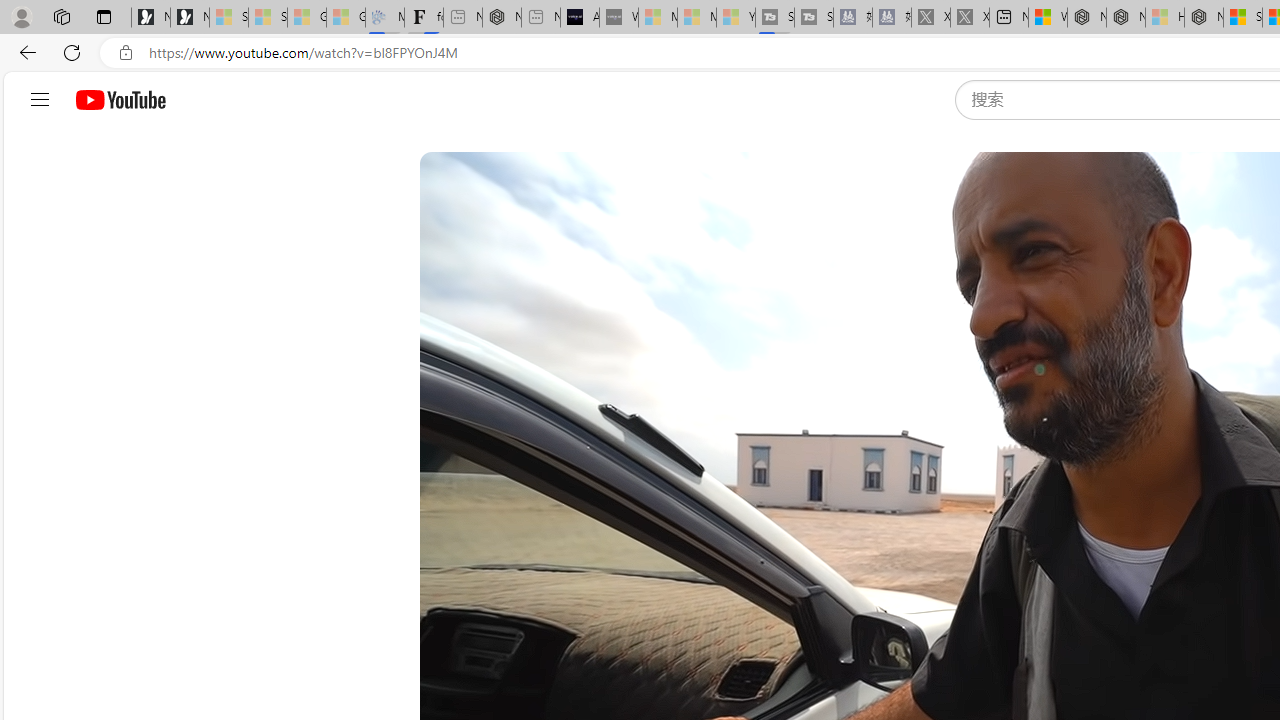 The image size is (1280, 720). Describe the element at coordinates (501, 18) in the screenshot. I see `Nordace - #1 Japanese Best-Seller - Siena Smart Backpack` at that location.